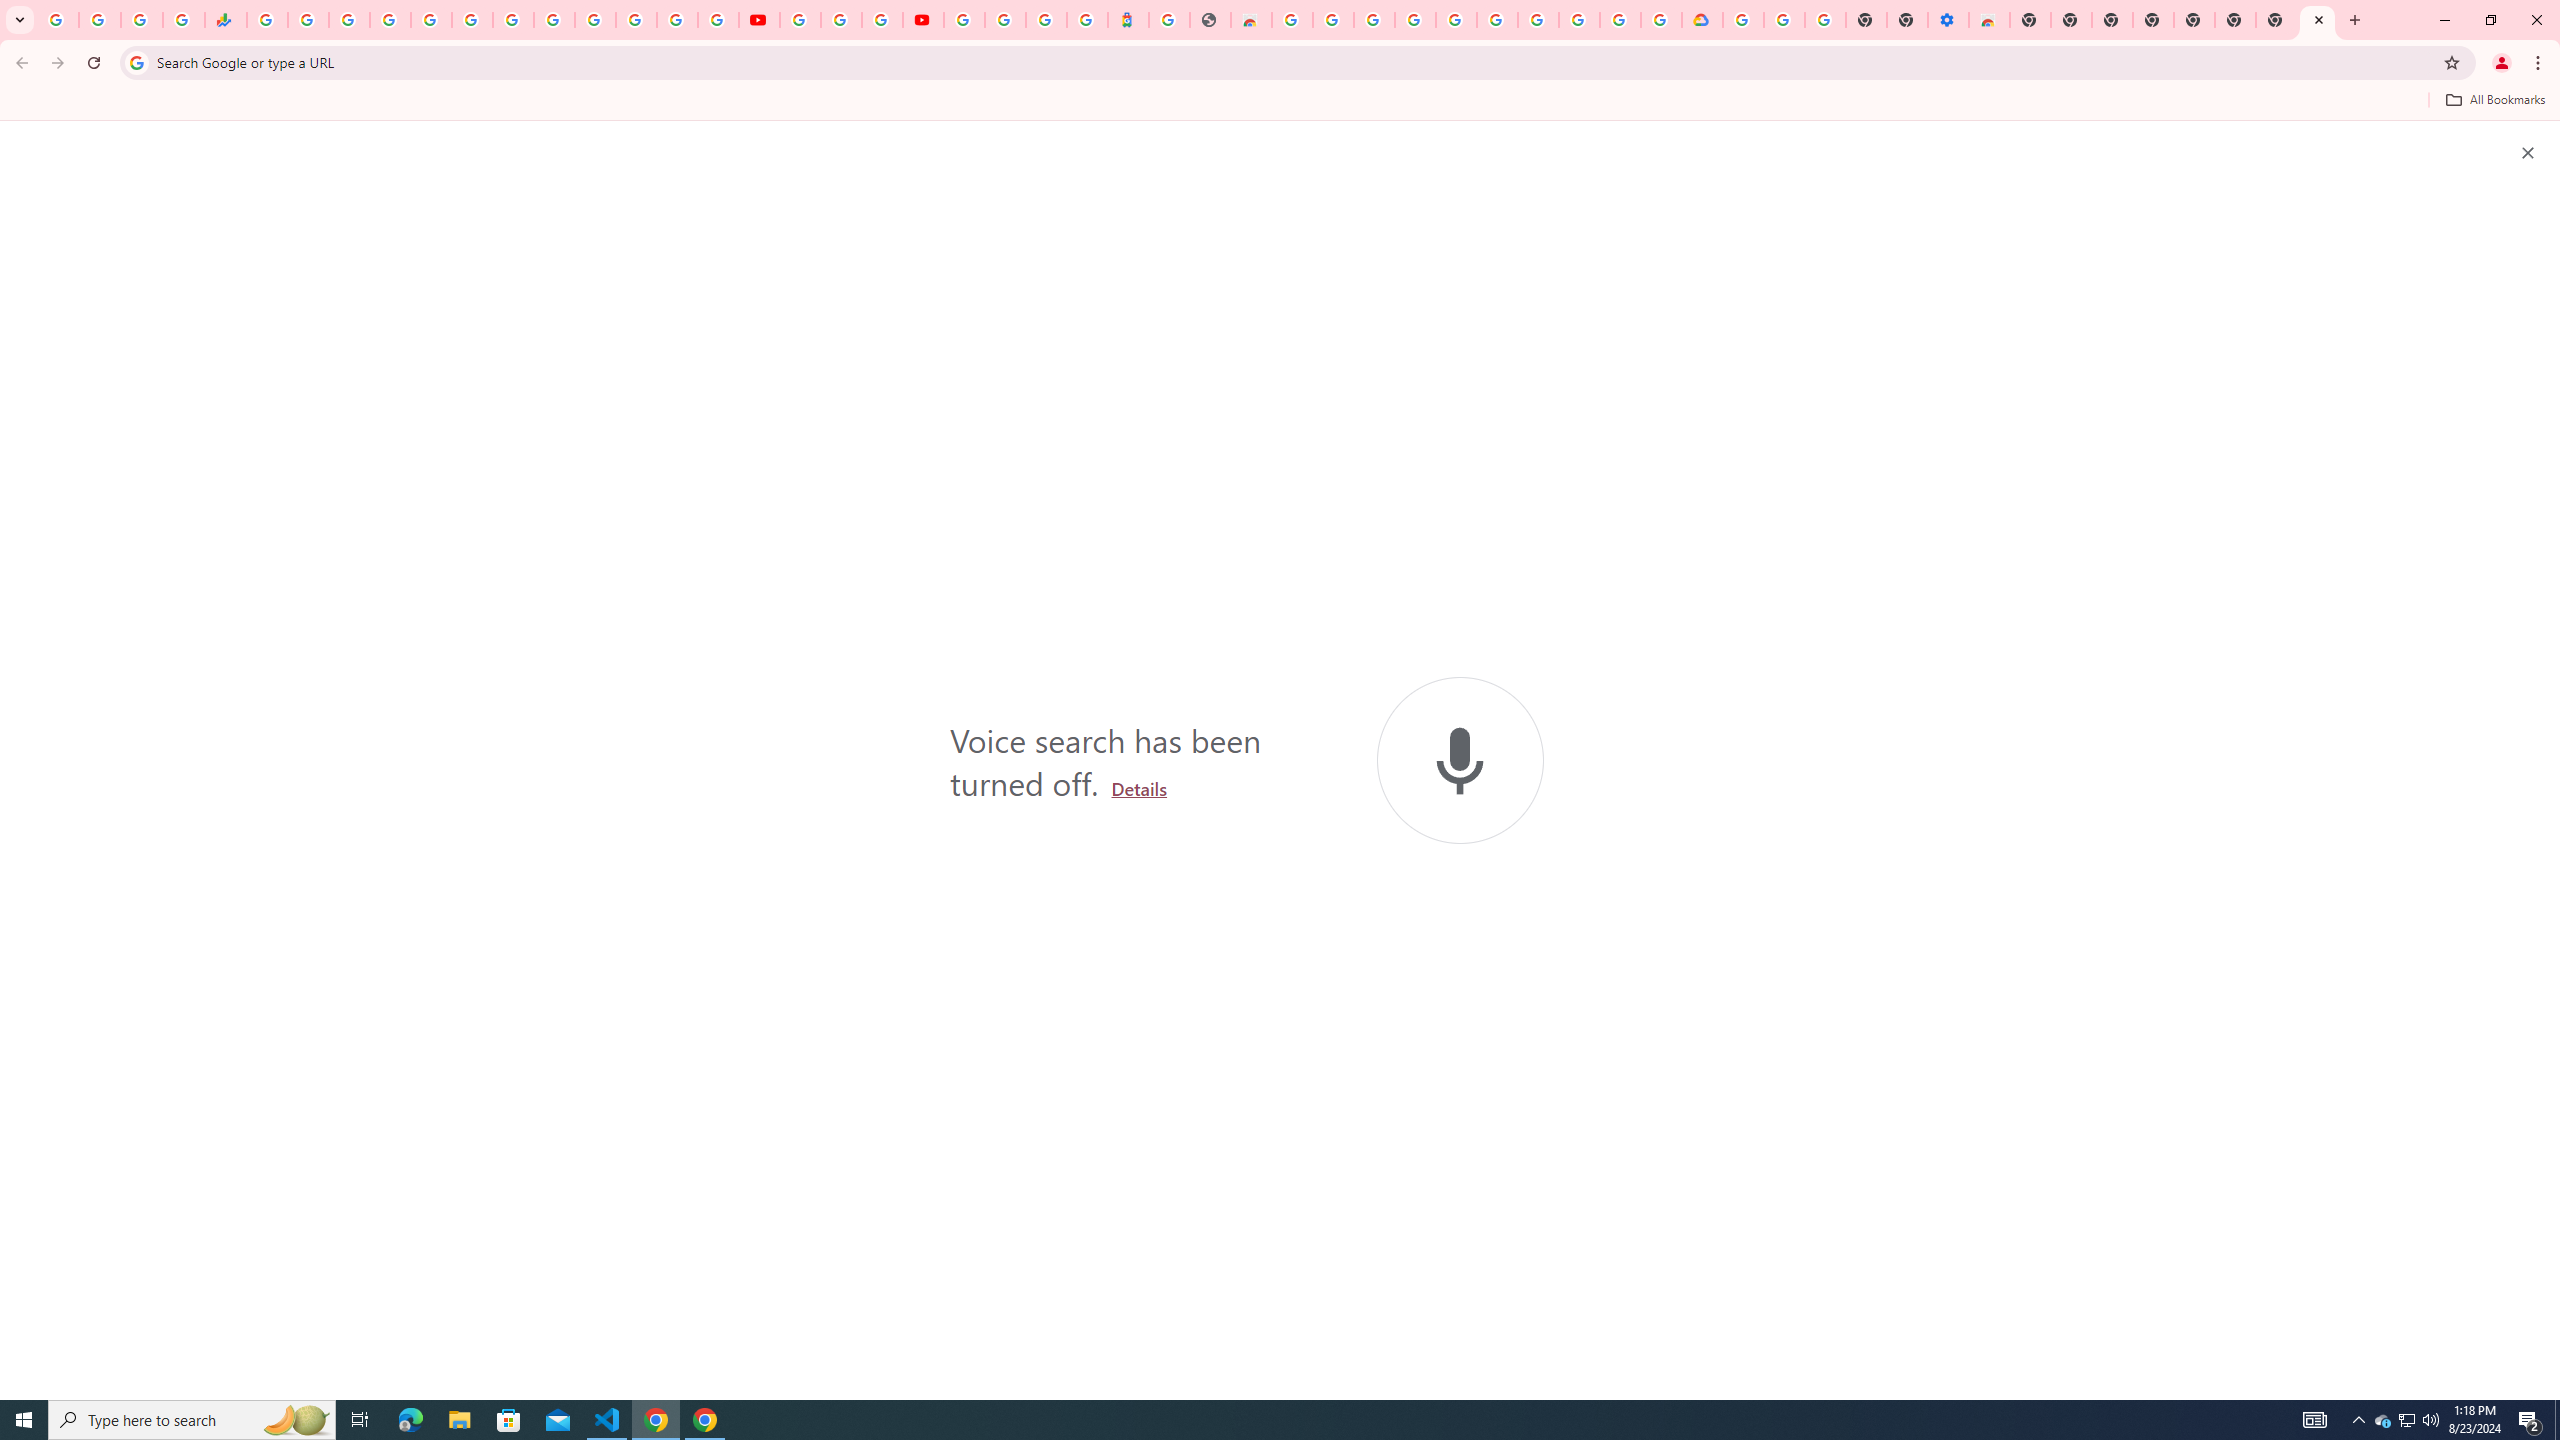 The height and width of the screenshot is (1440, 2560). What do you see at coordinates (1620, 20) in the screenshot?
I see `Create your Google Account` at bounding box center [1620, 20].